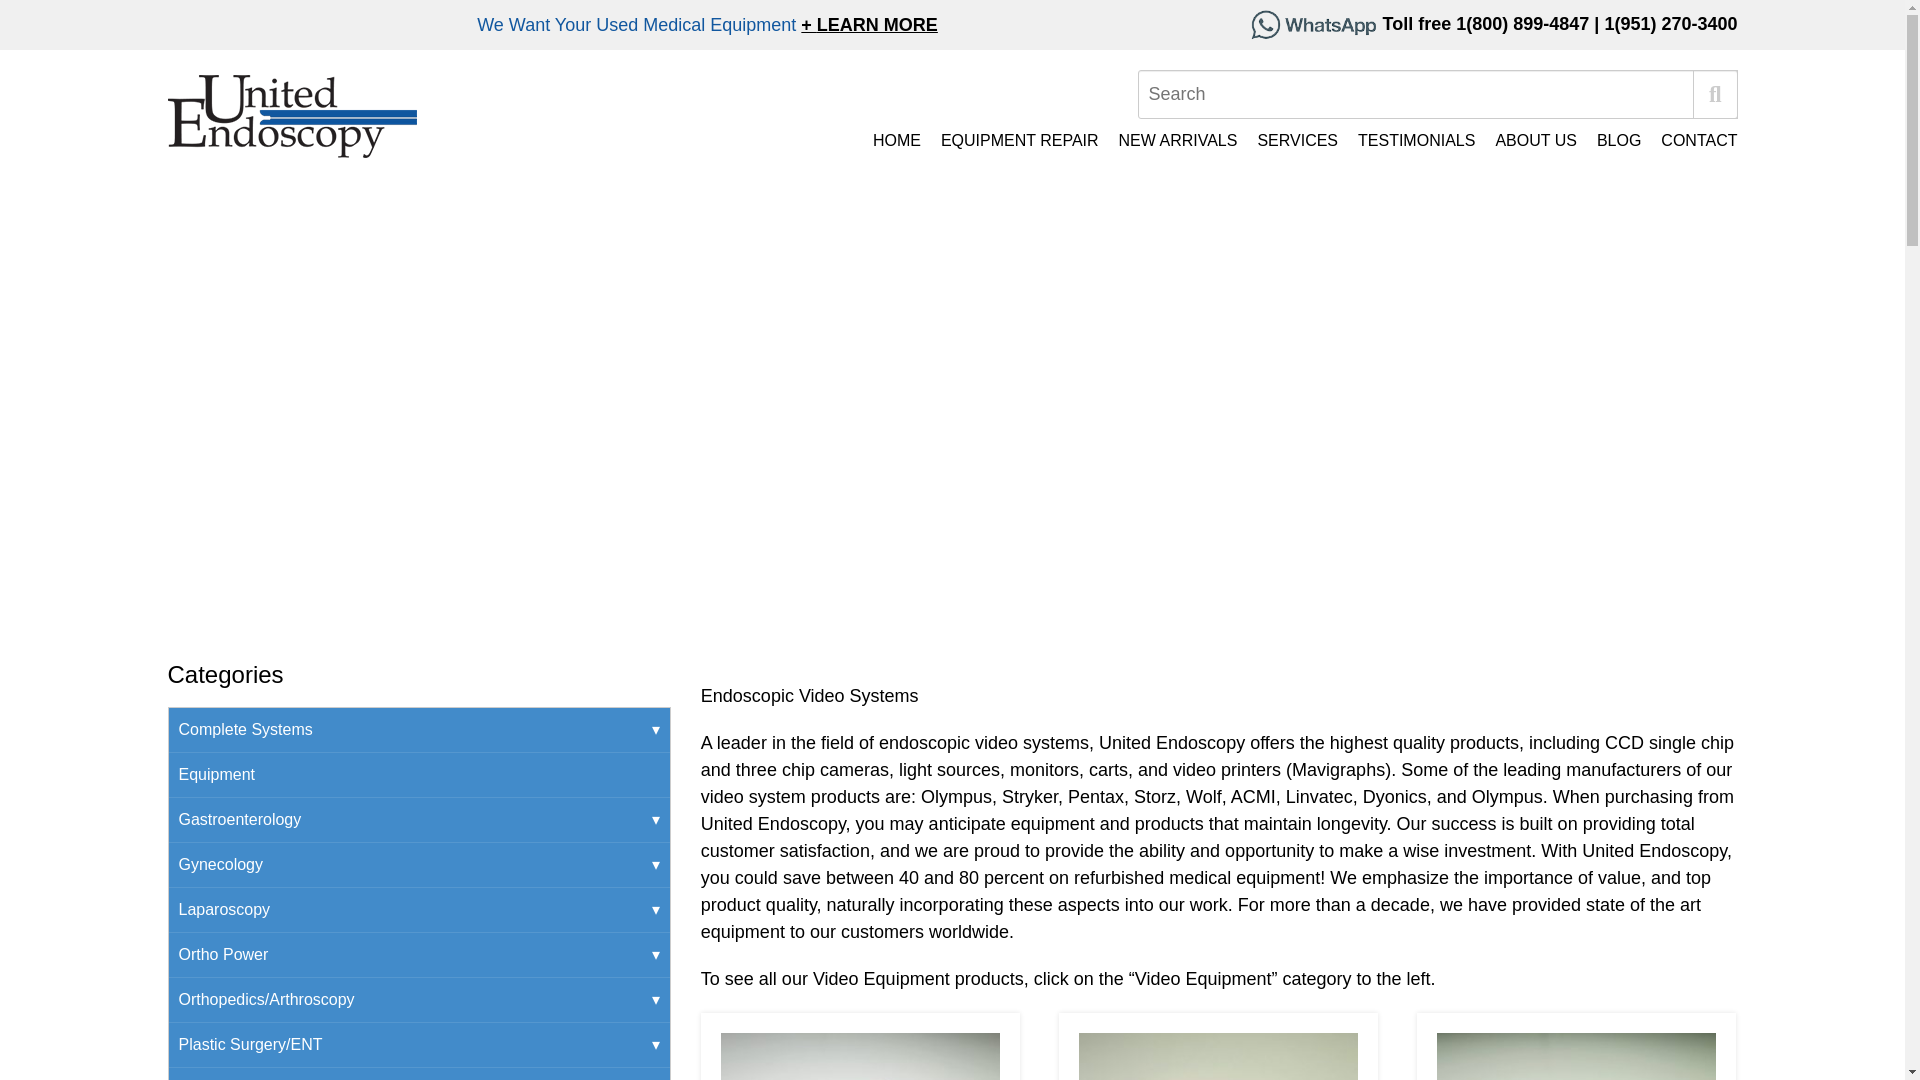 This screenshot has width=1920, height=1080. Describe the element at coordinates (1406, 140) in the screenshot. I see `TESTIMONIALS` at that location.